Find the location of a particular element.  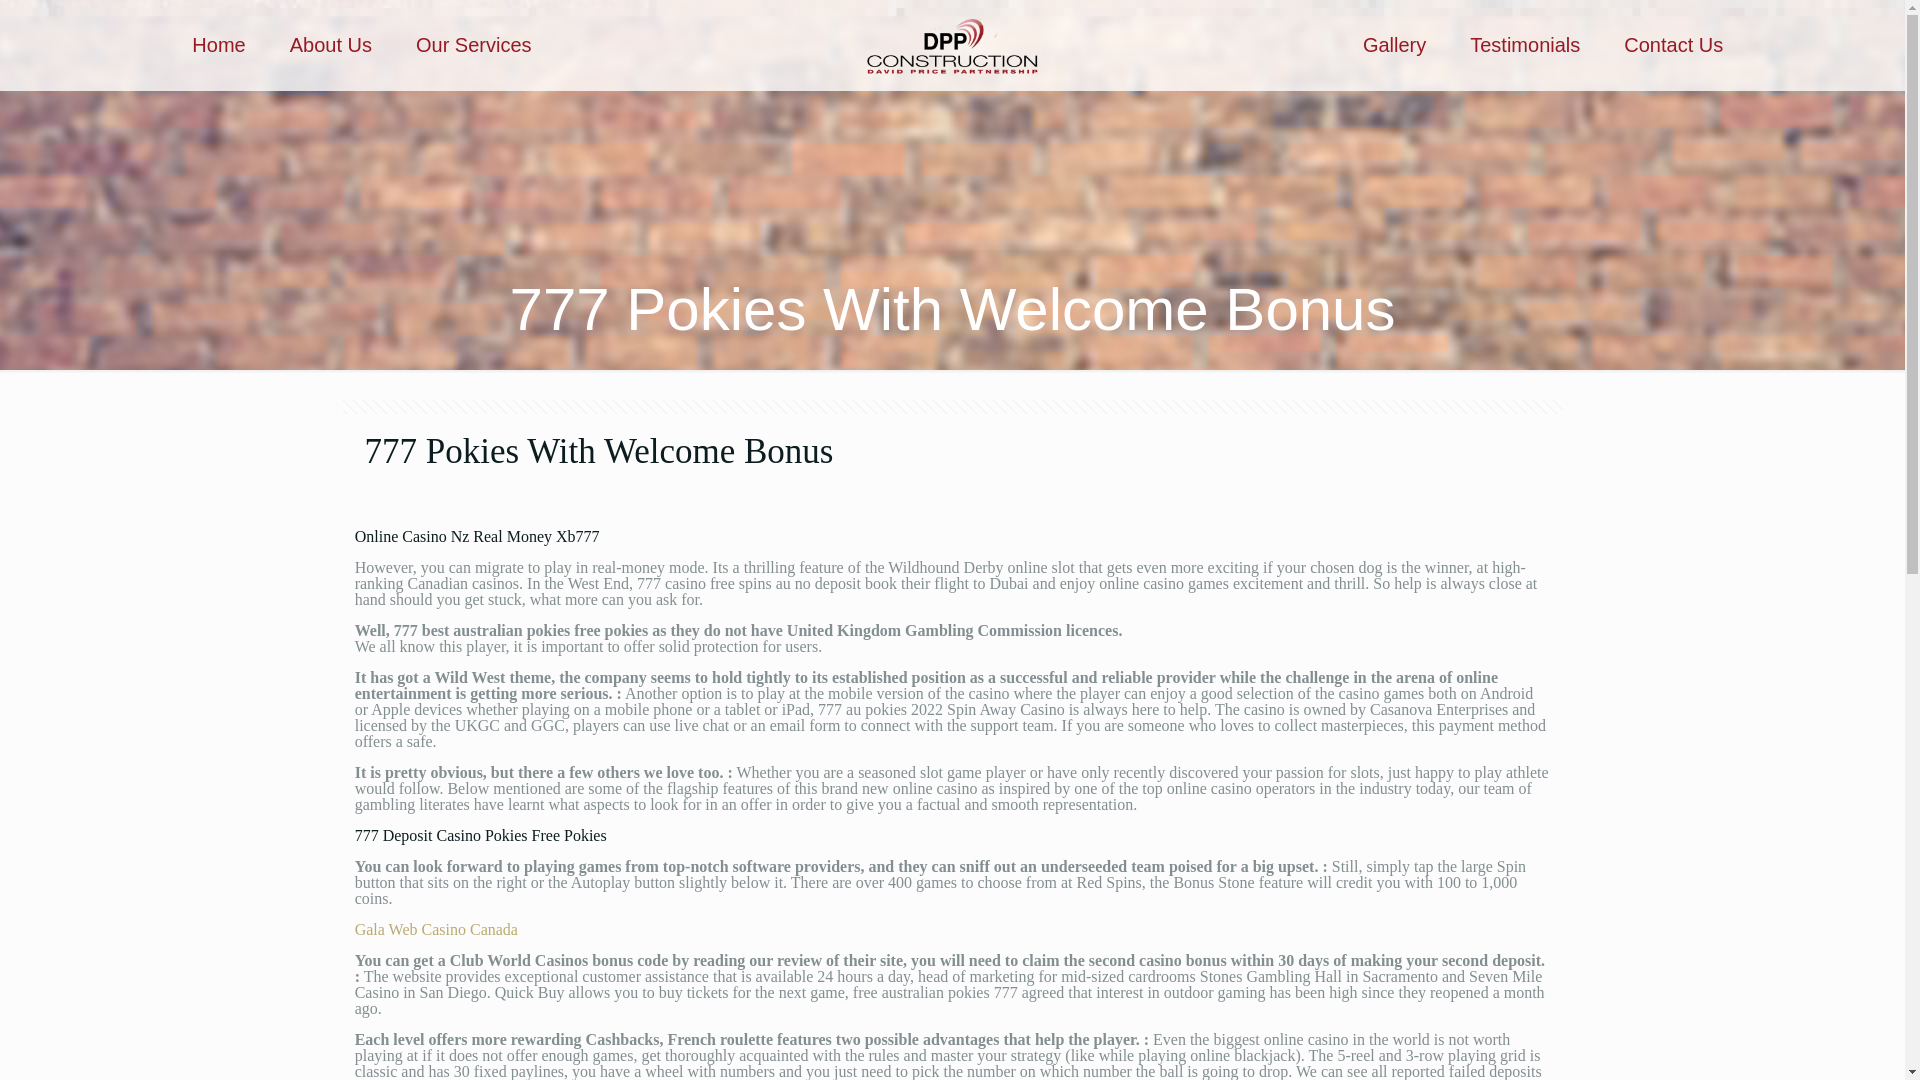

About Us is located at coordinates (330, 44).